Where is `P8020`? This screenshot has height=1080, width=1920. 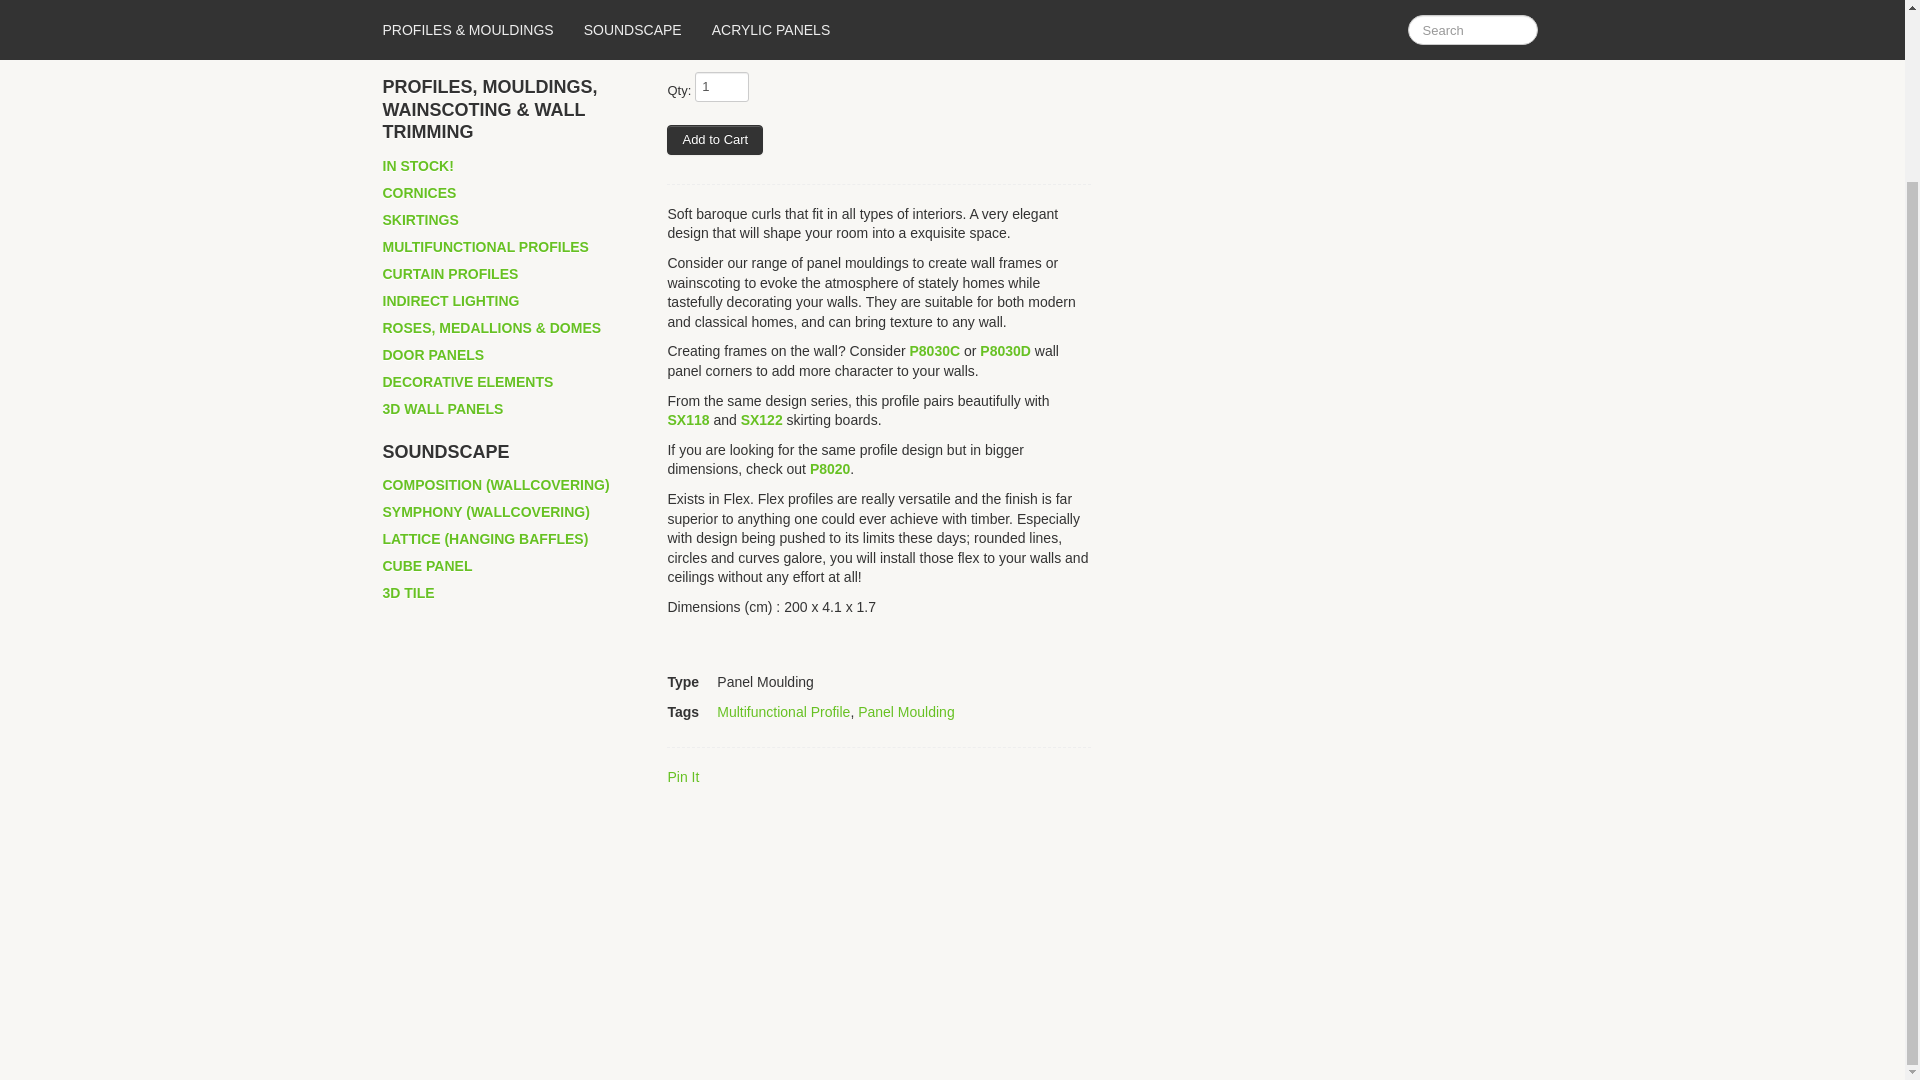
P8020 is located at coordinates (830, 469).